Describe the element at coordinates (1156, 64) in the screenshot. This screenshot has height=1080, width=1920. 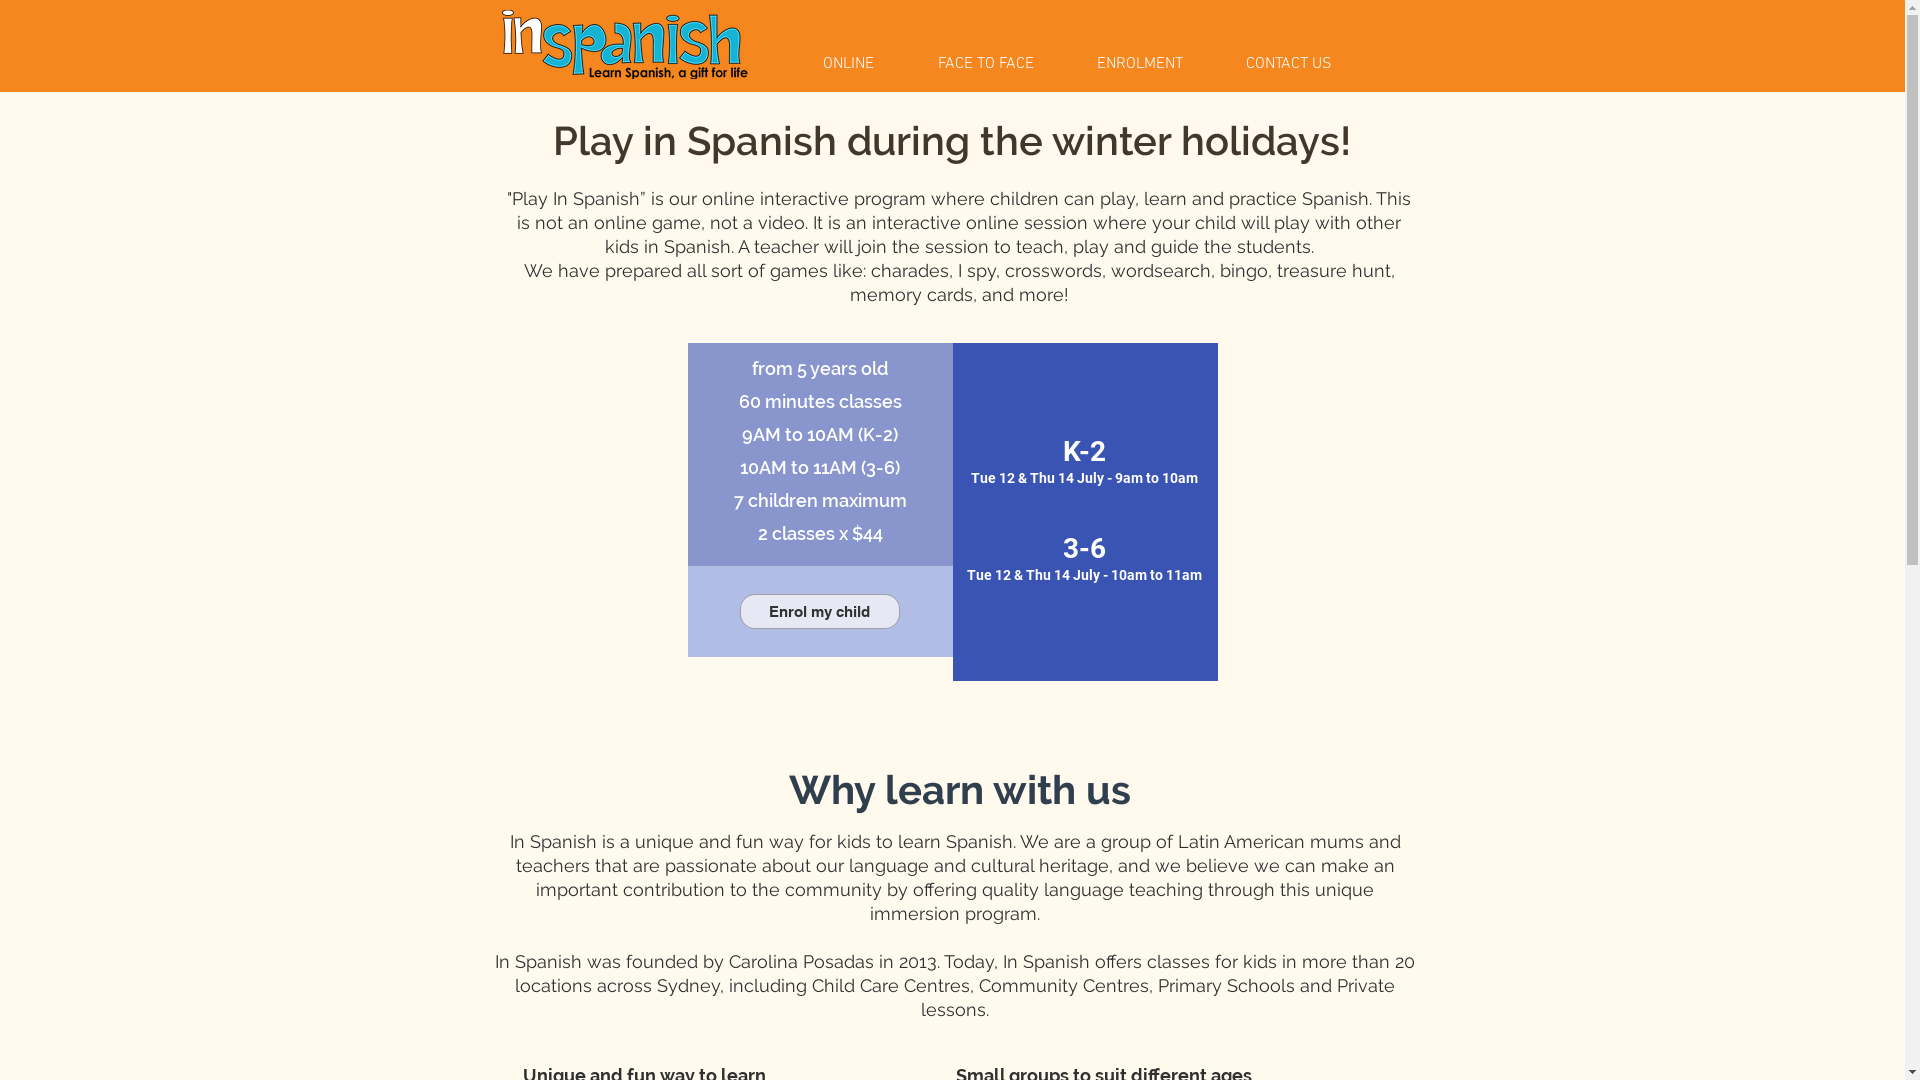
I see `ENROLMENT` at that location.